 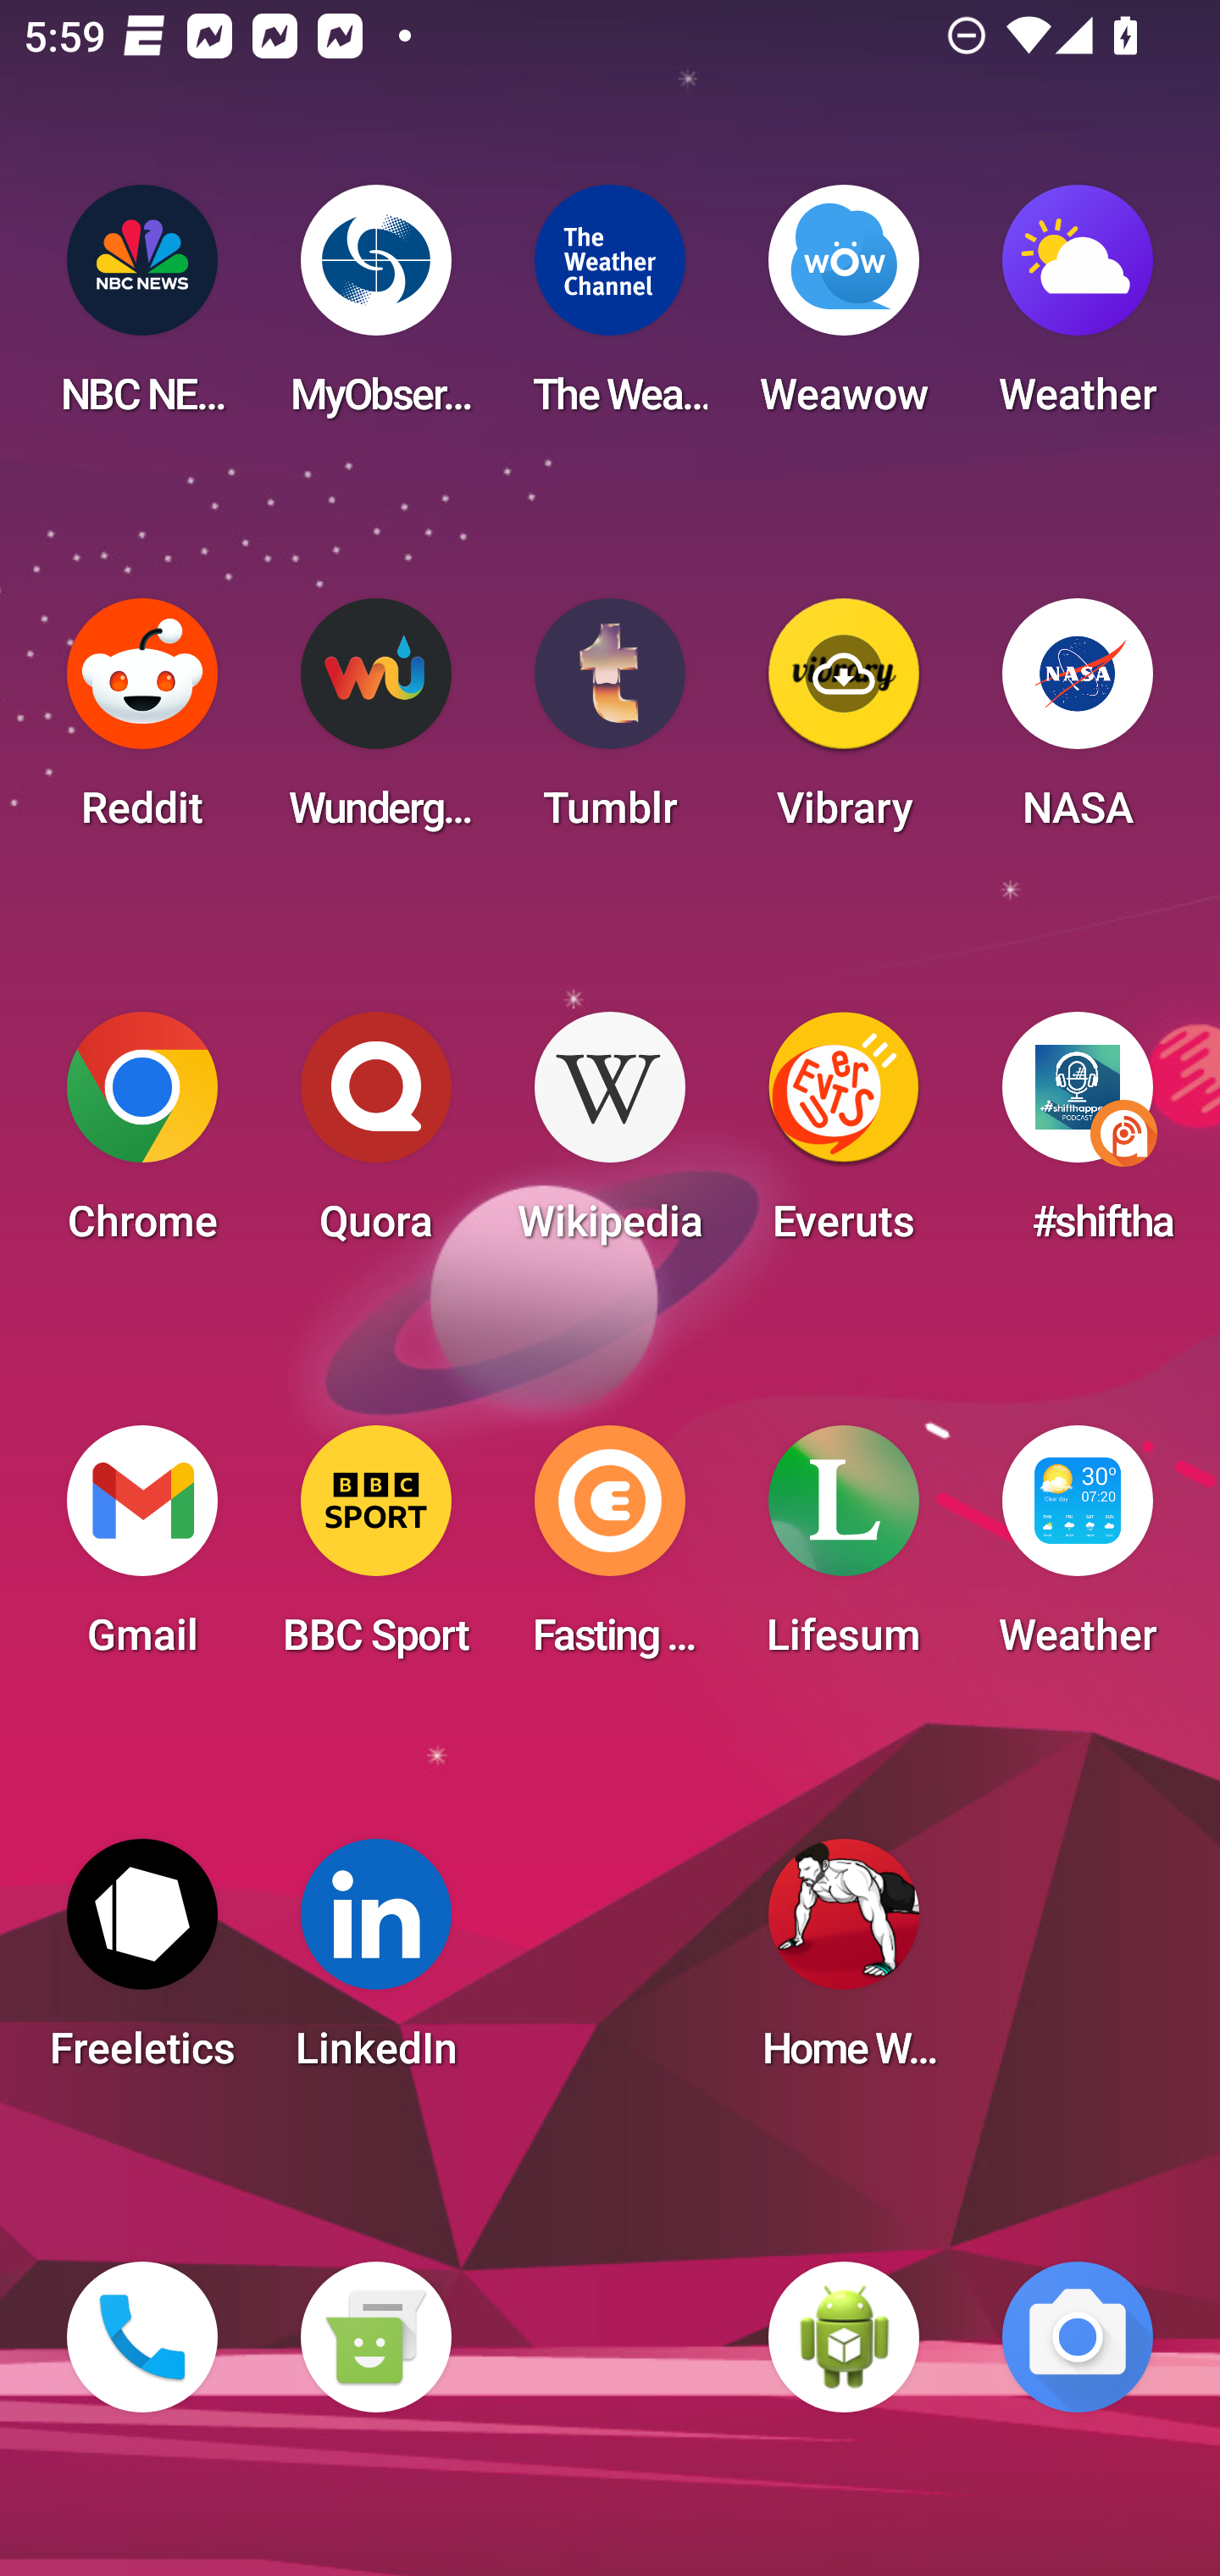 I want to click on Messaging, so click(x=375, y=2337).